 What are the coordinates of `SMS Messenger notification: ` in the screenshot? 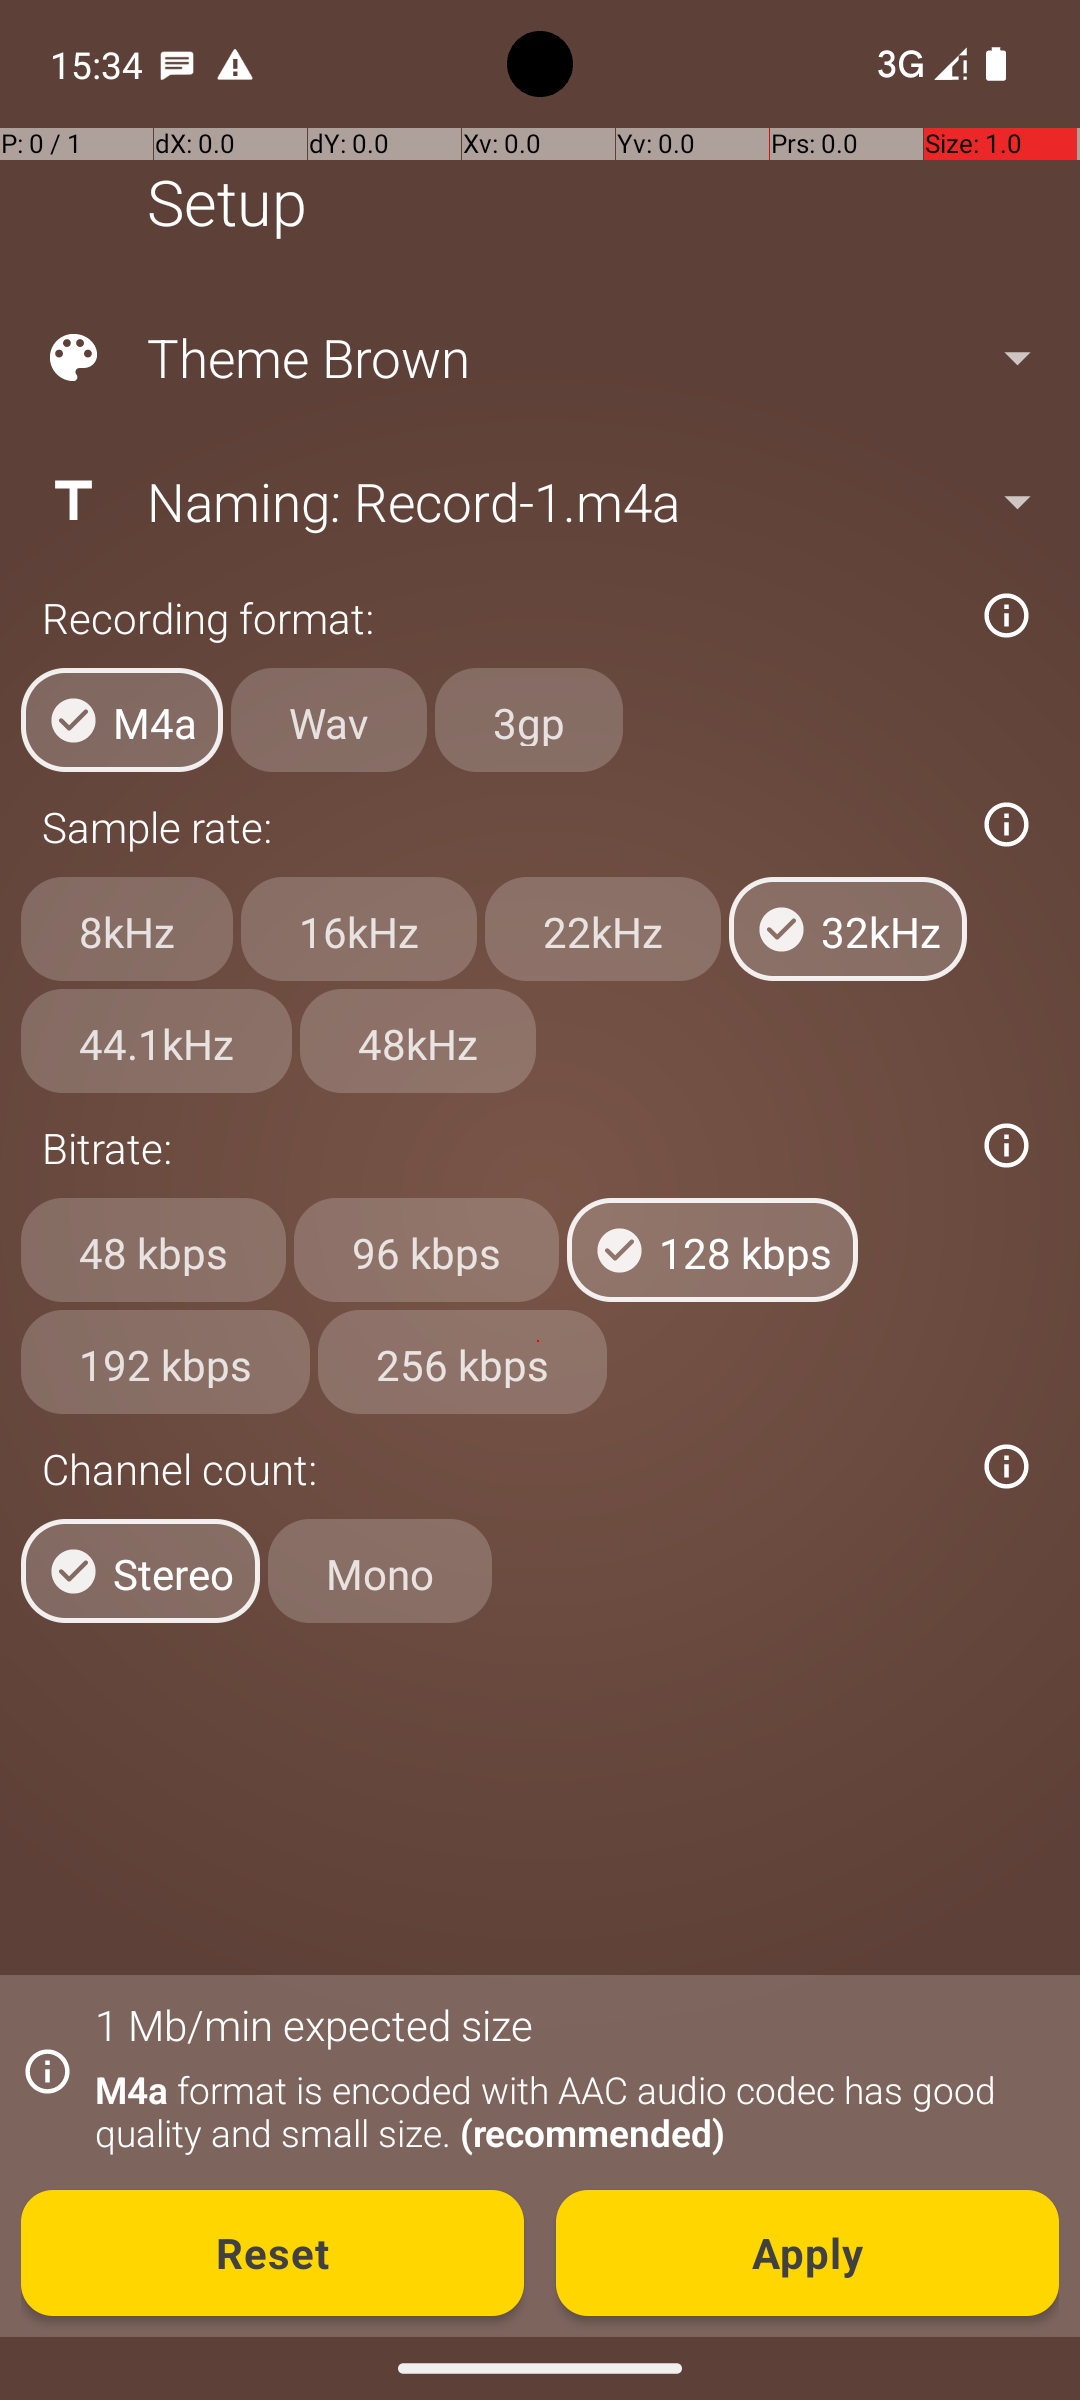 It's located at (177, 64).